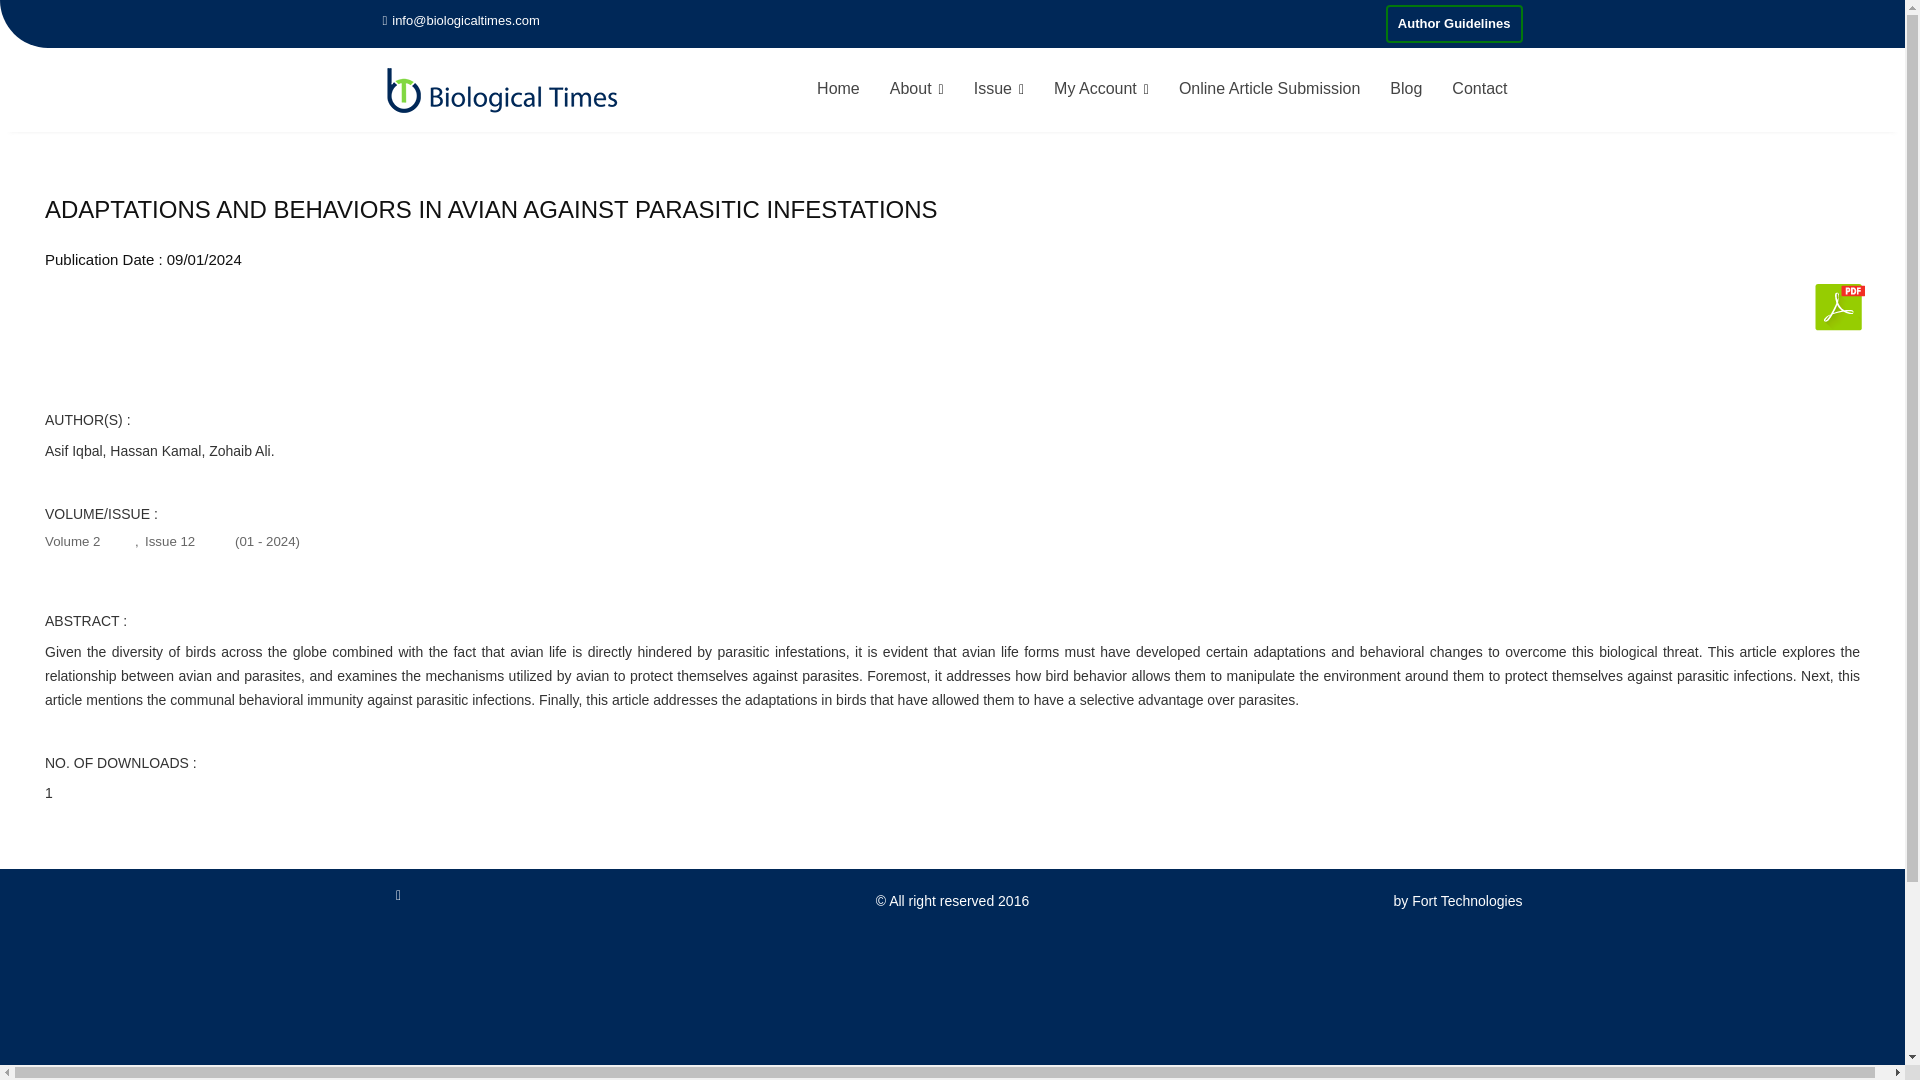  Describe the element at coordinates (998, 88) in the screenshot. I see `Issue` at that location.